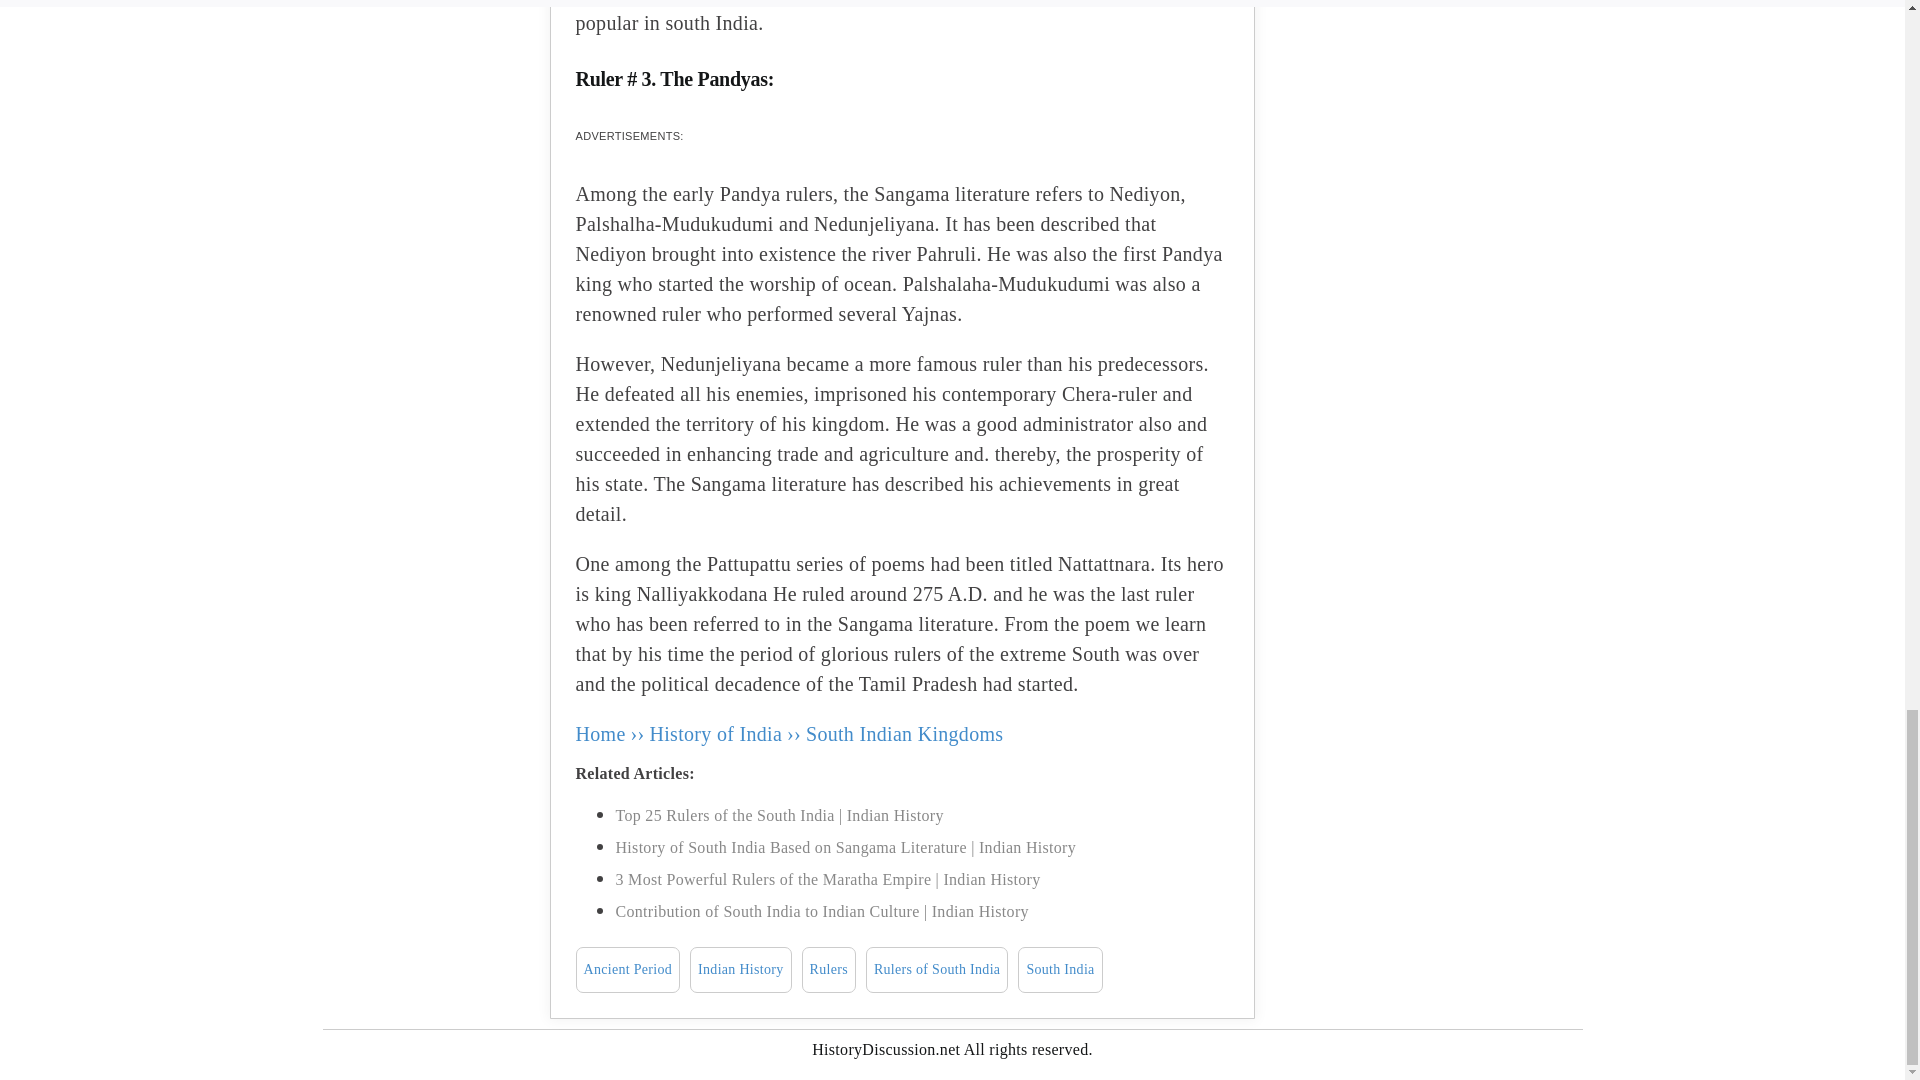 This screenshot has height=1080, width=1920. Describe the element at coordinates (600, 734) in the screenshot. I see `Home` at that location.